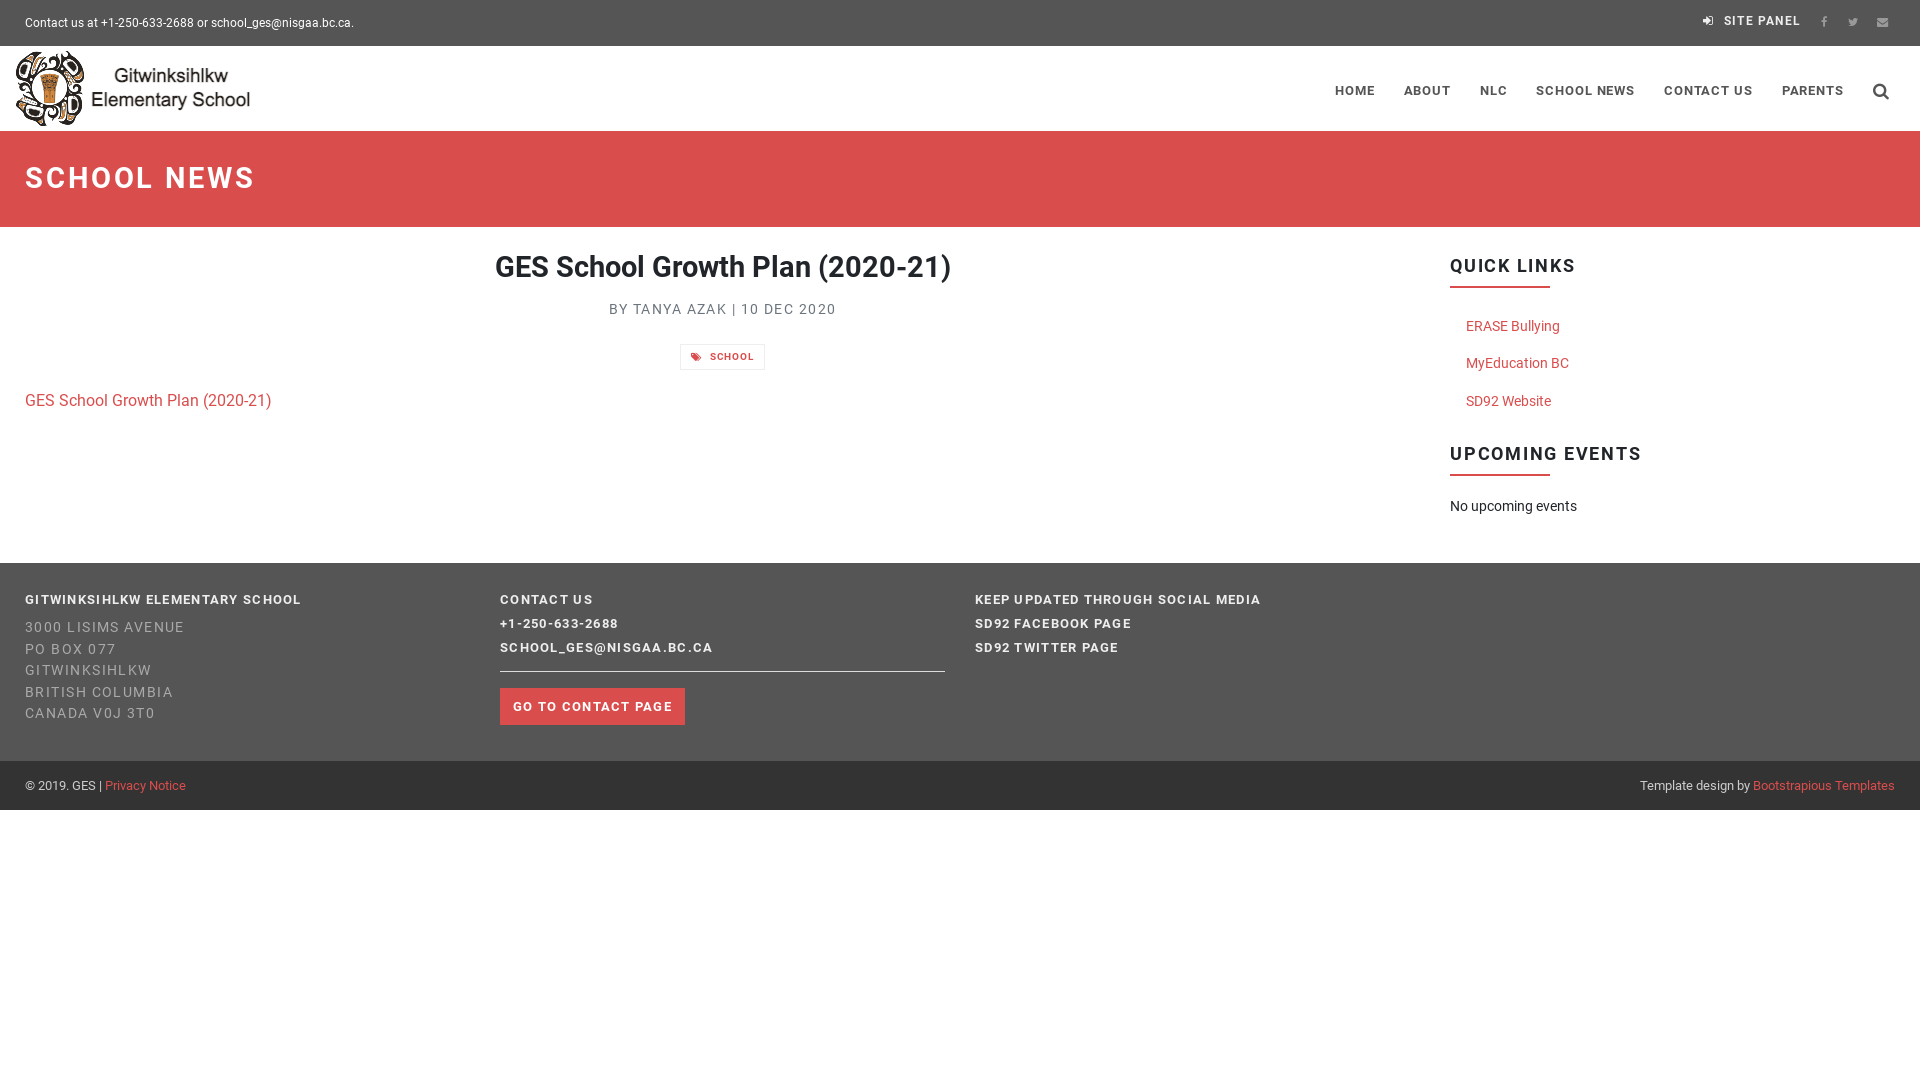 The image size is (1920, 1080). I want to click on ABOUT, so click(1427, 88).